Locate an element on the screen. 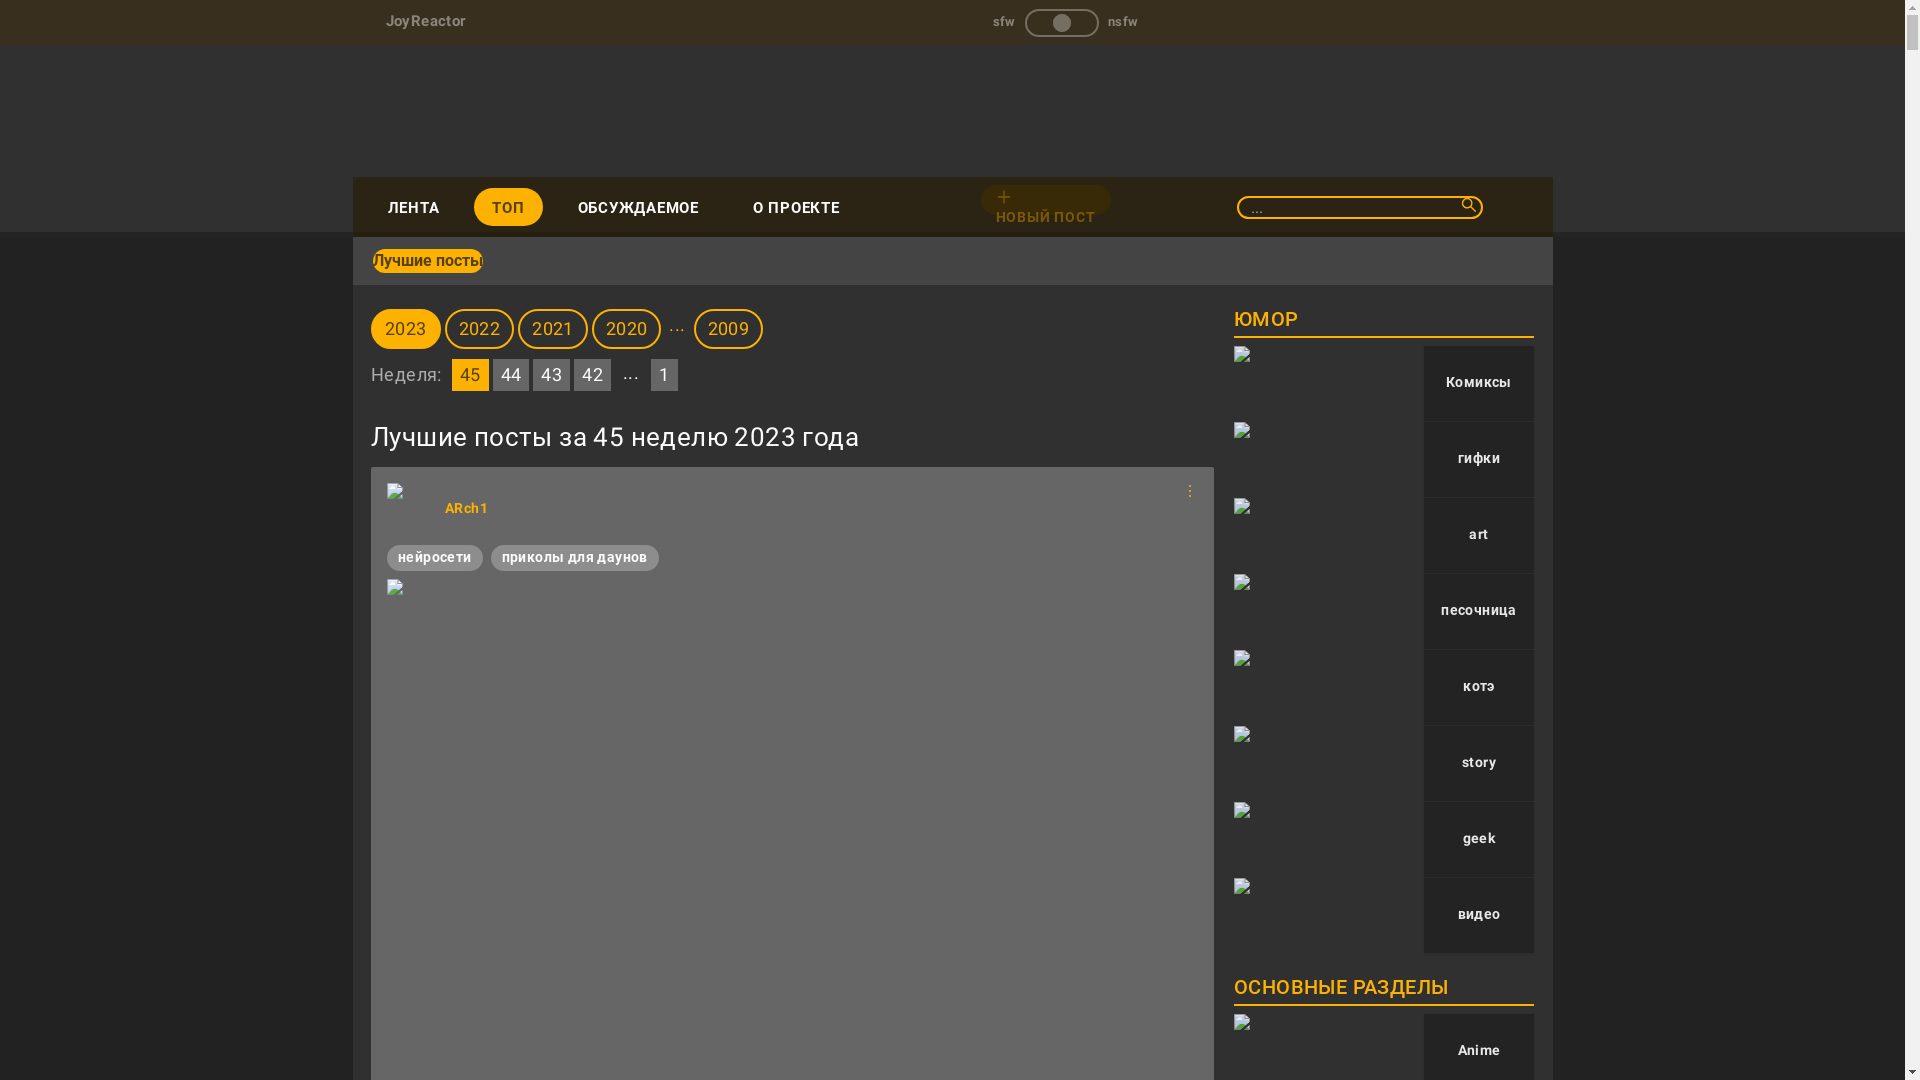  1 is located at coordinates (664, 375).